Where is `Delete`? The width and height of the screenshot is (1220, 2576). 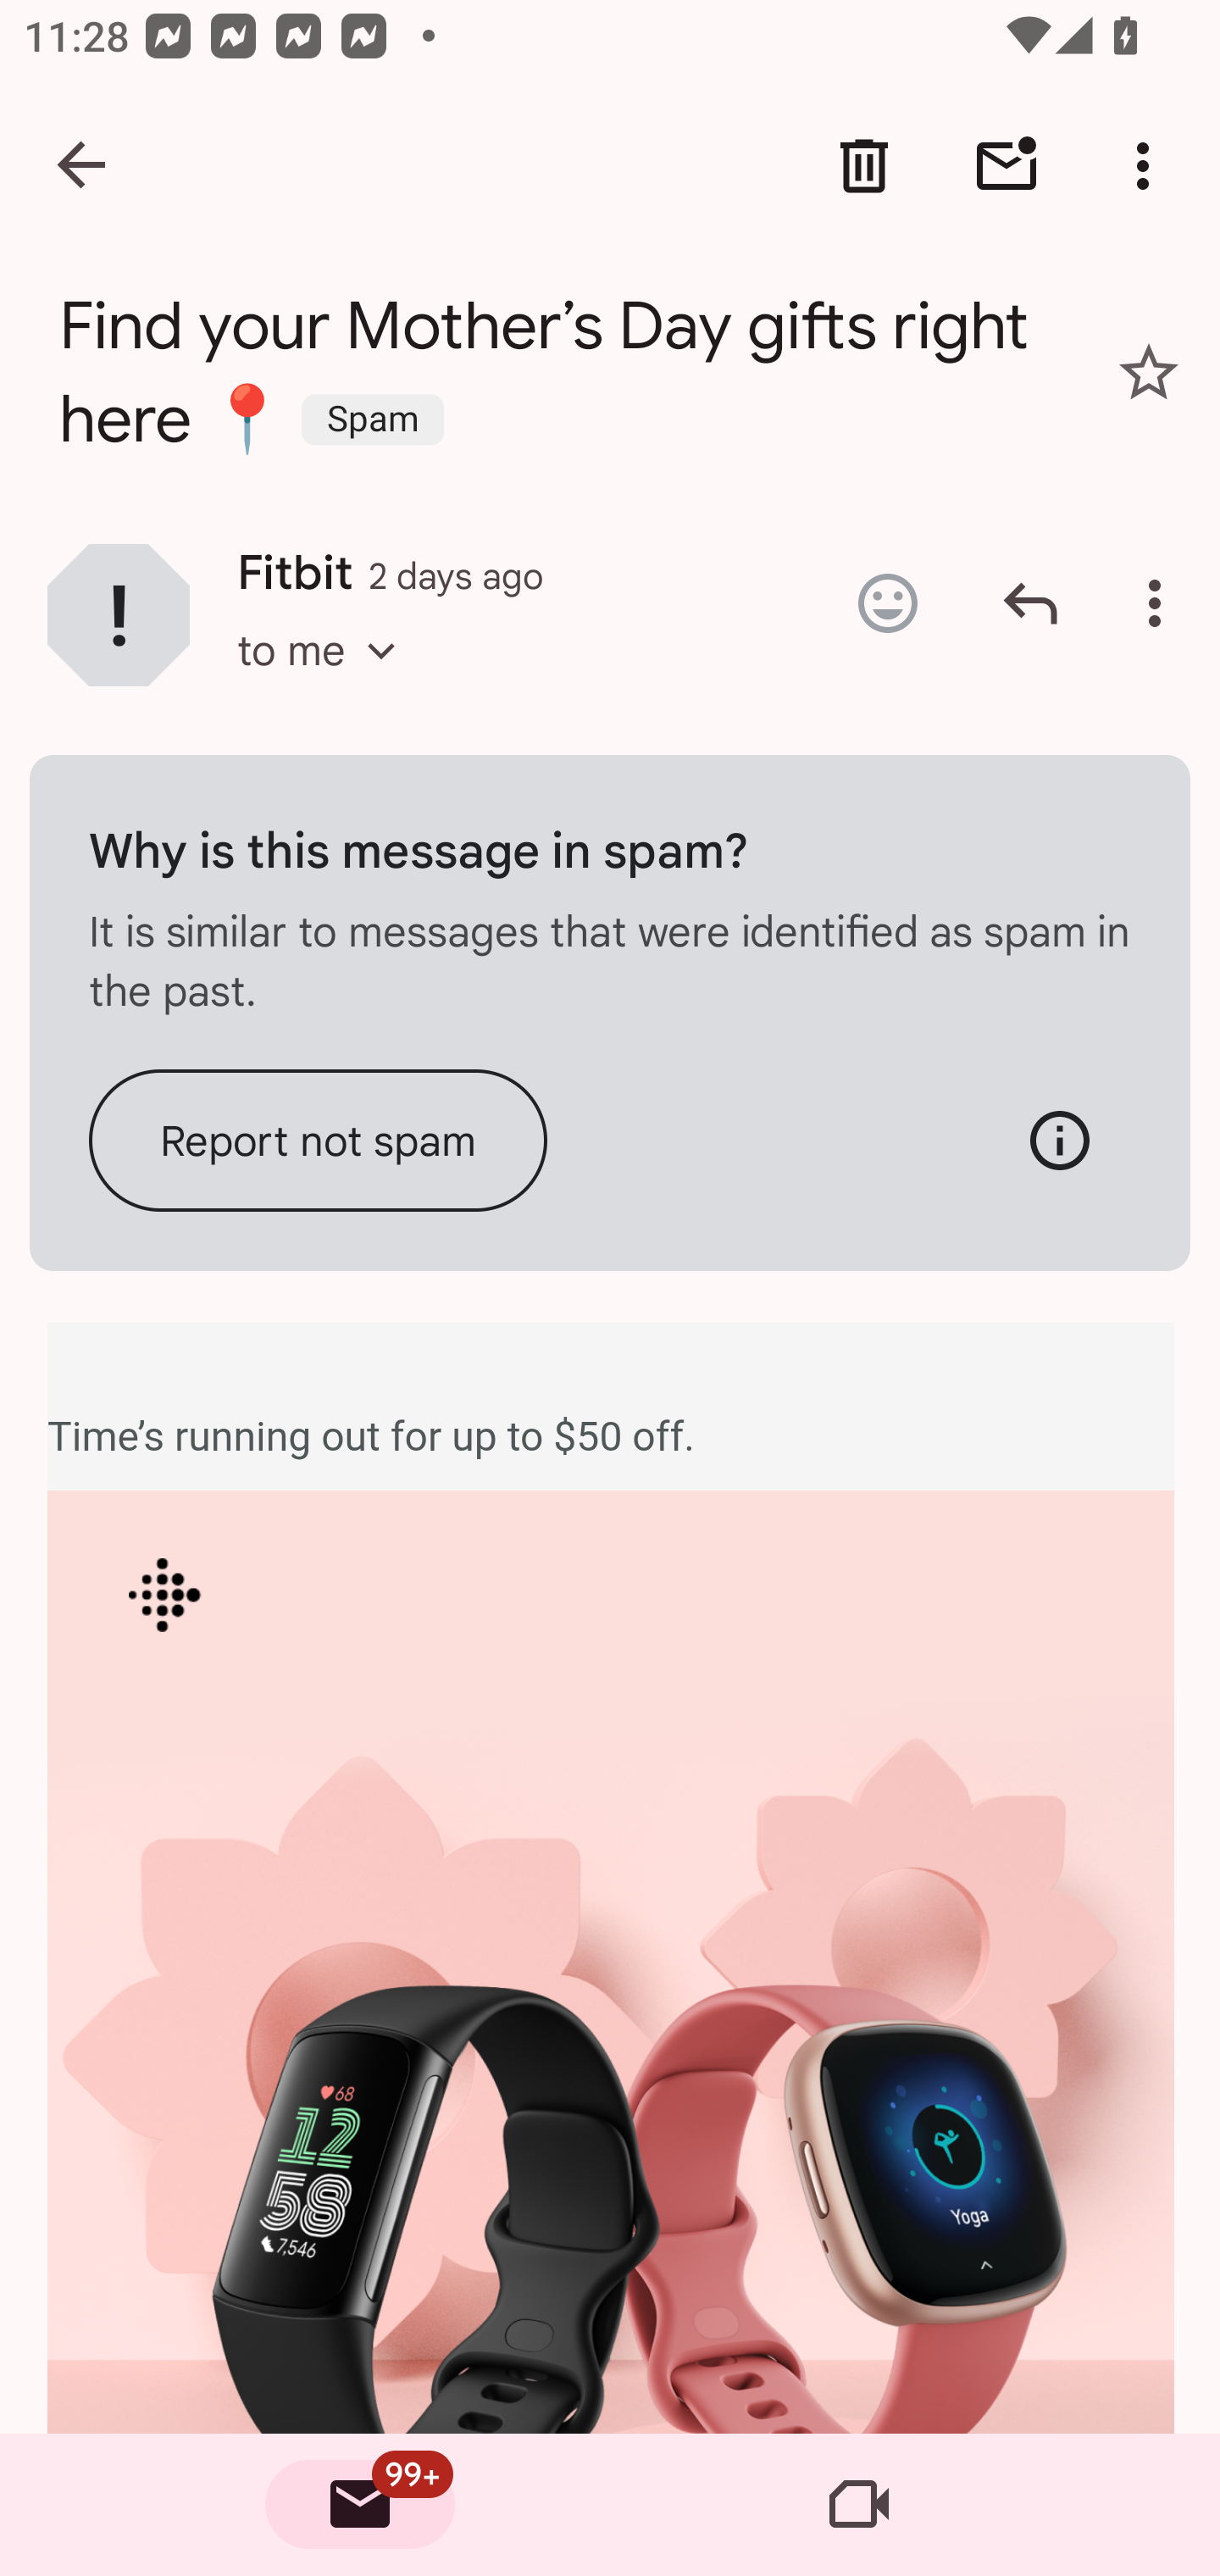 Delete is located at coordinates (864, 166).